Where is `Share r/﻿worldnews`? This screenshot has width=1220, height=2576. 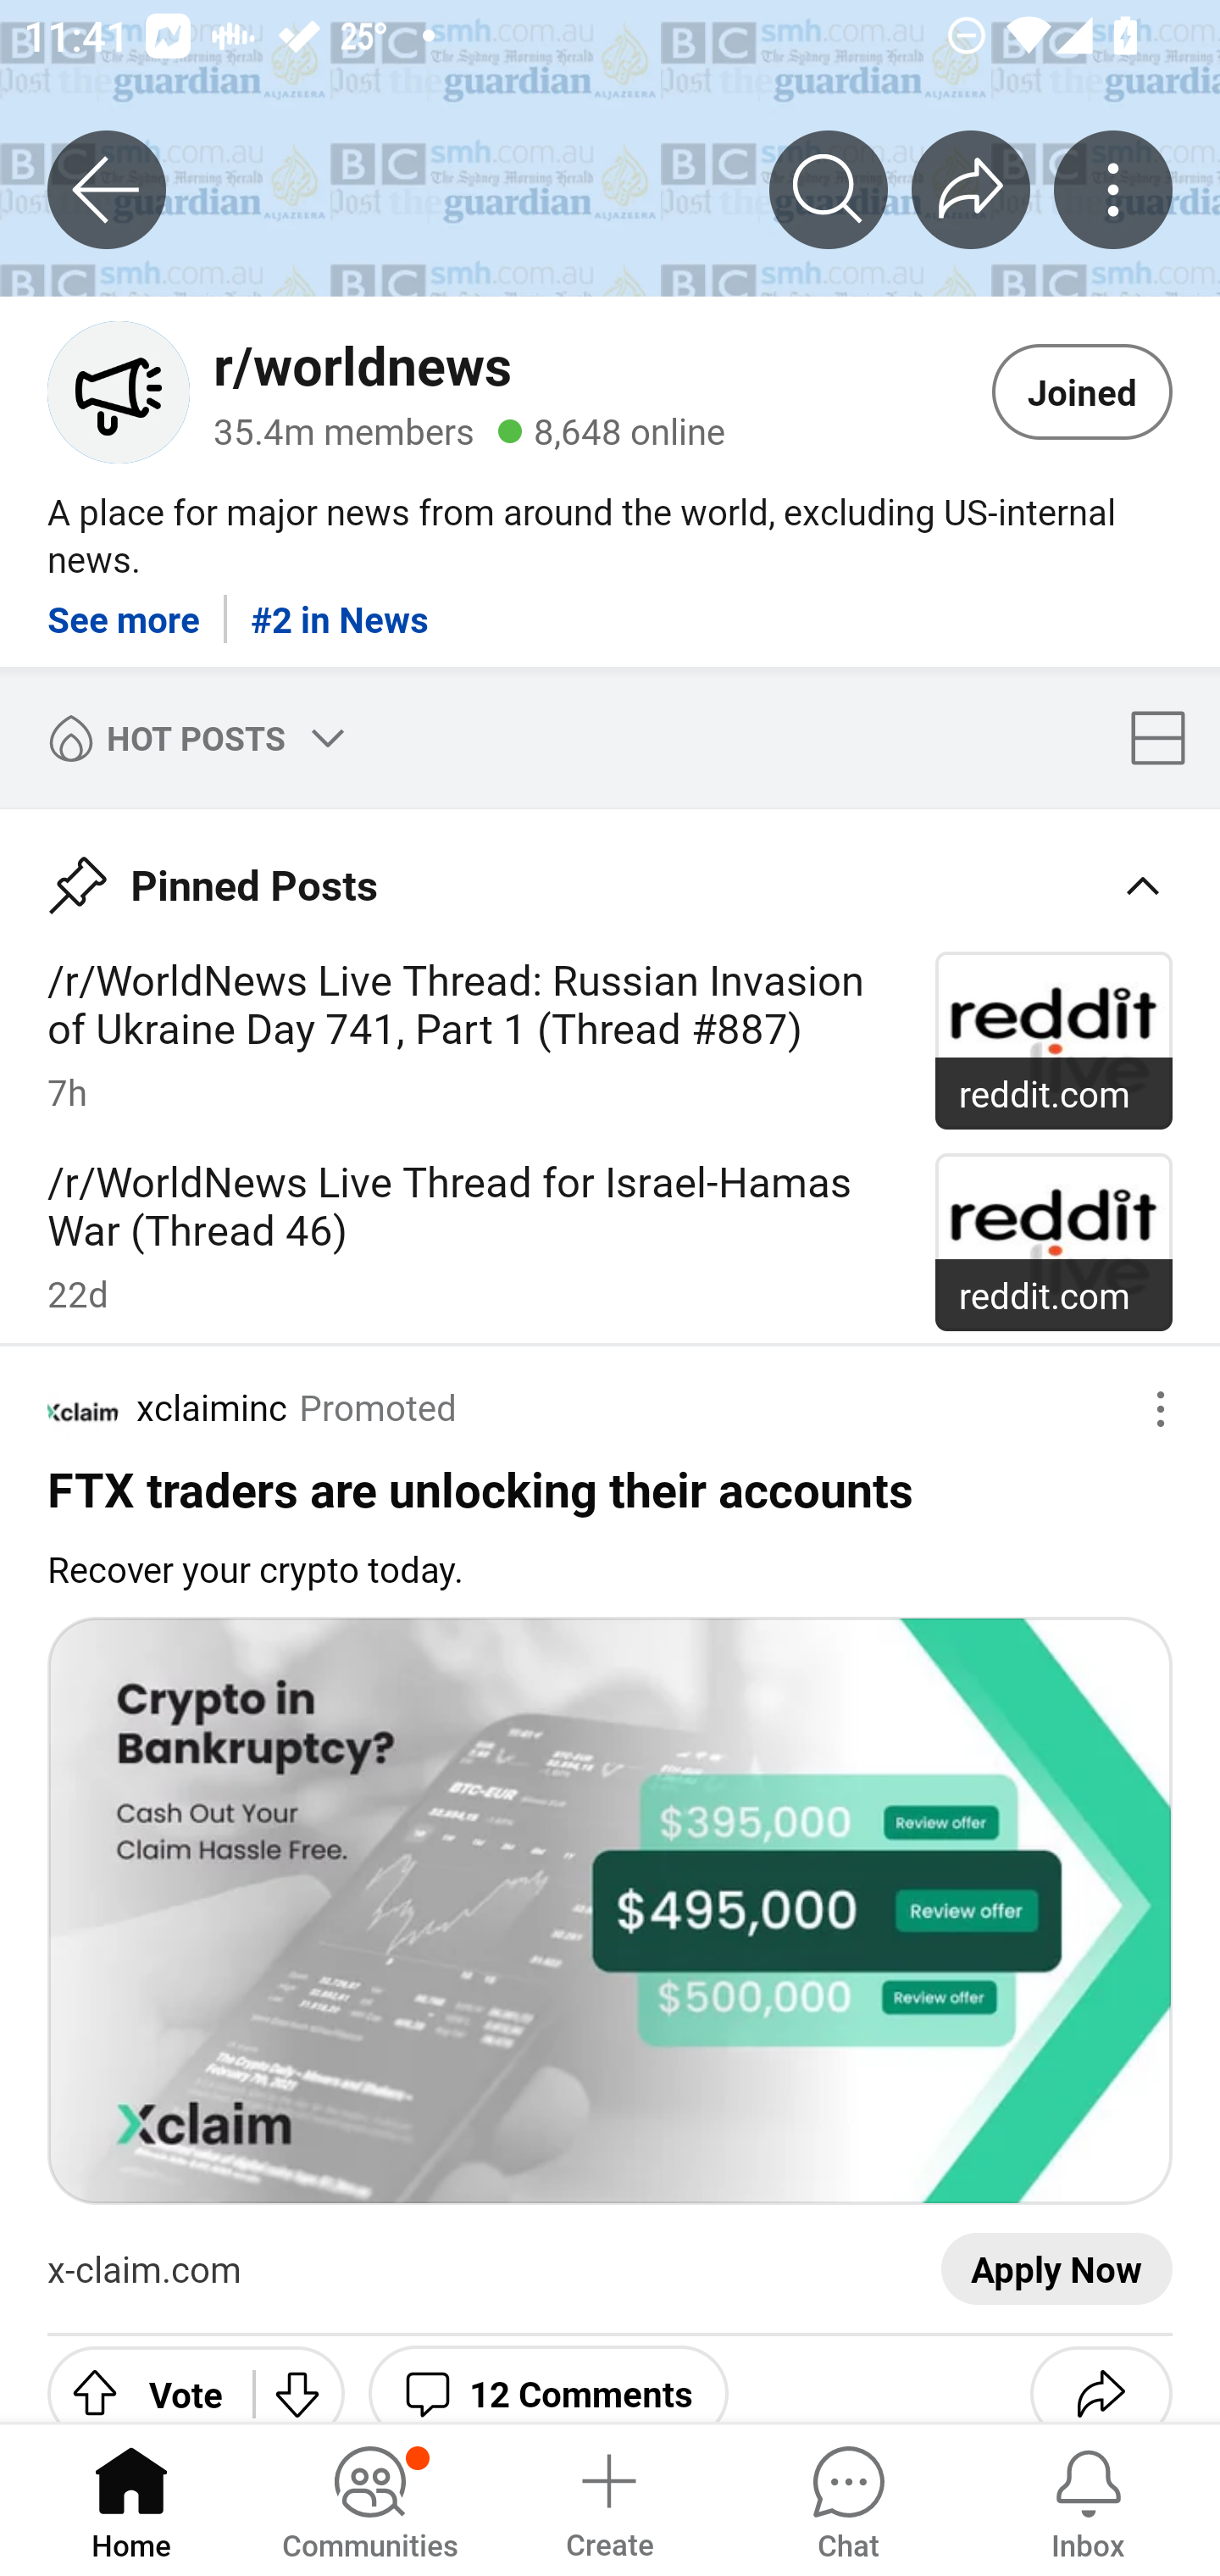 Share r/﻿worldnews is located at coordinates (971, 189).